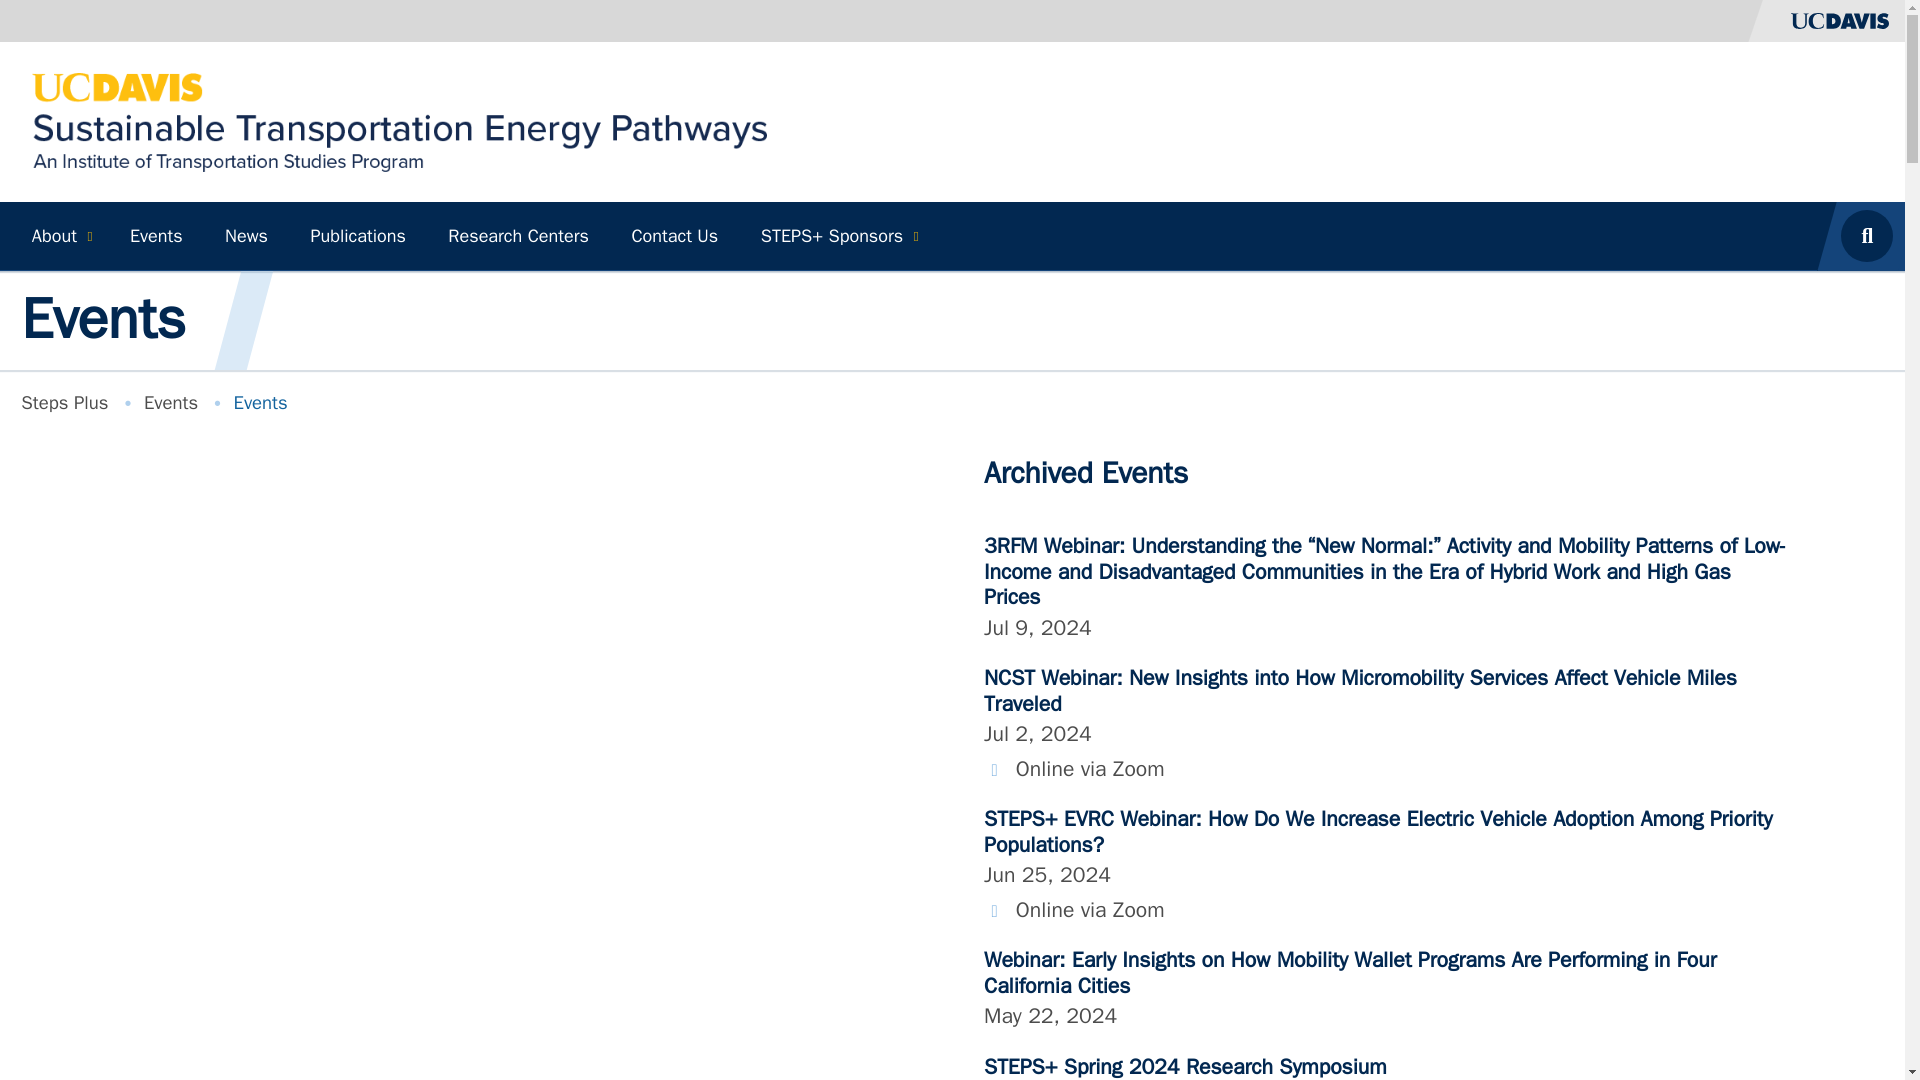 The image size is (1920, 1080). I want to click on Event Details, so click(1540, 642).